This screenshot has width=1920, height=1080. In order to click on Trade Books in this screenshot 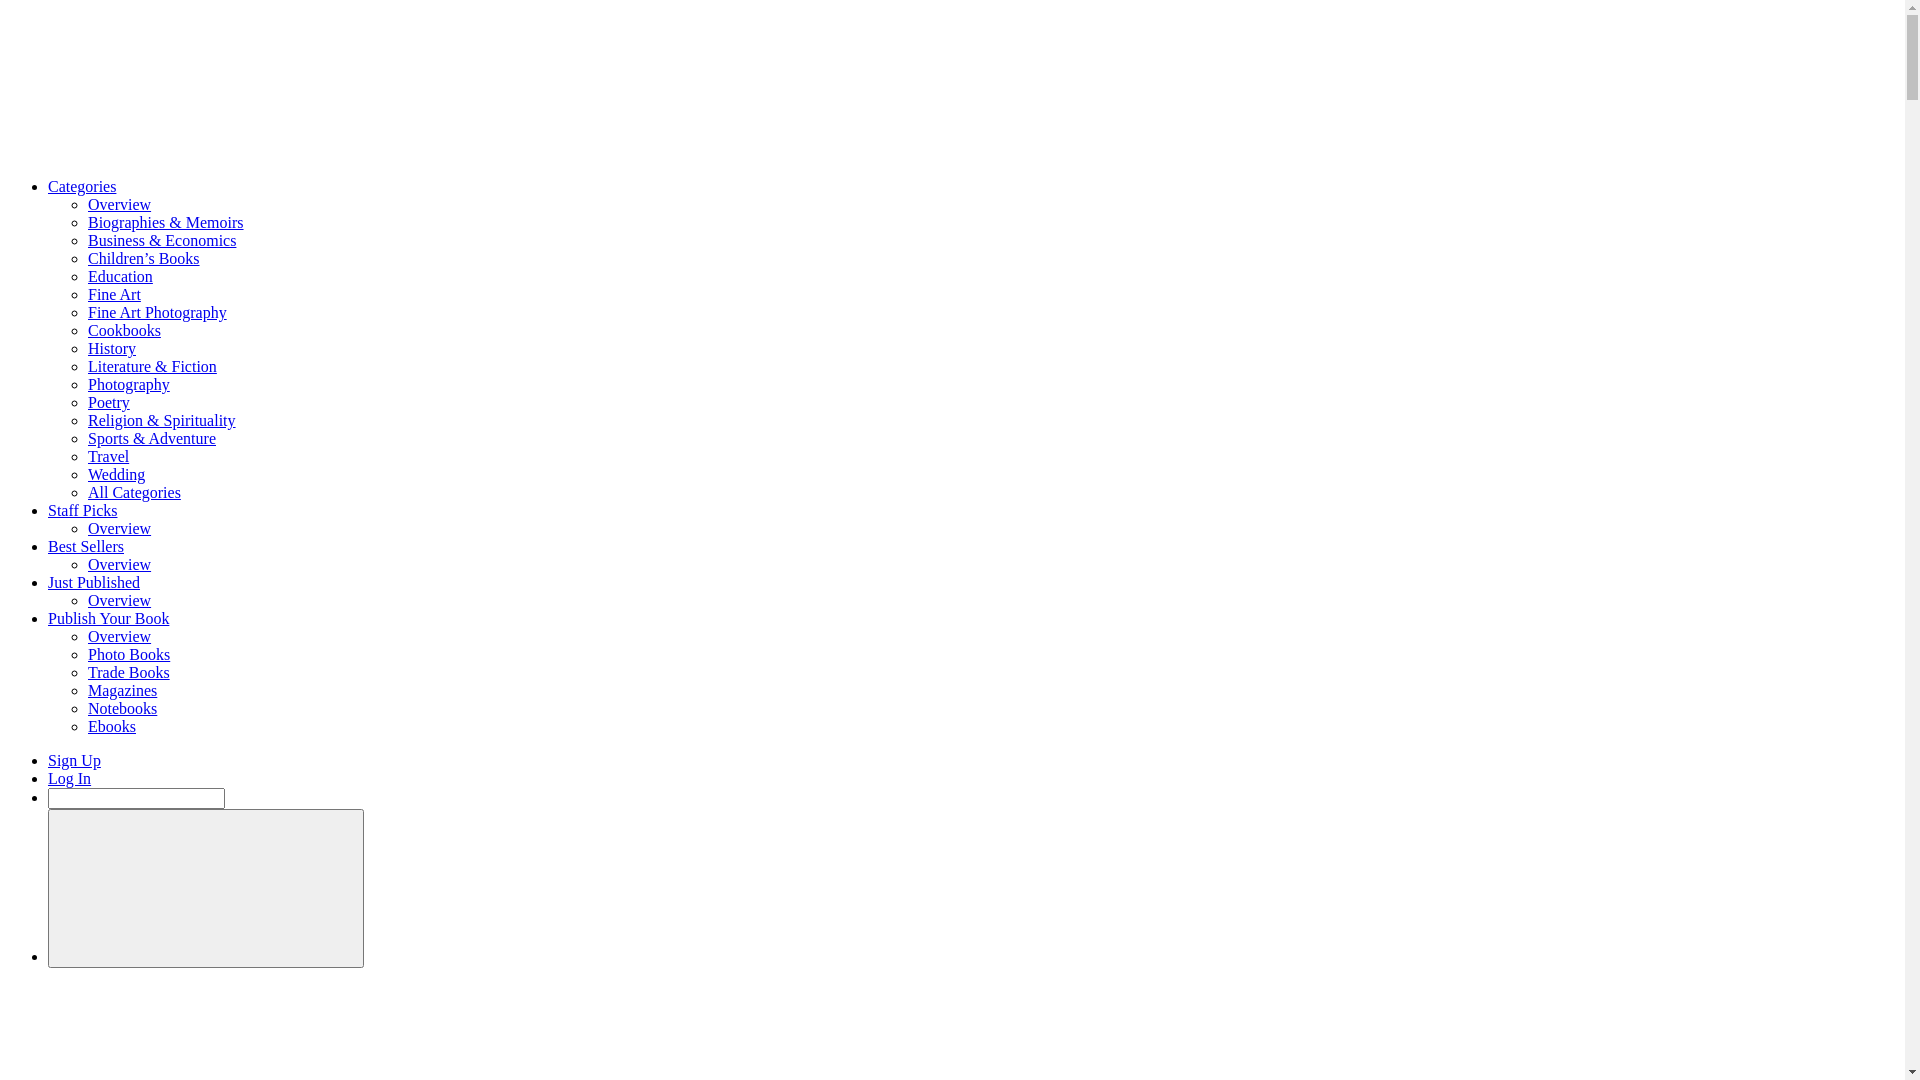, I will do `click(129, 672)`.